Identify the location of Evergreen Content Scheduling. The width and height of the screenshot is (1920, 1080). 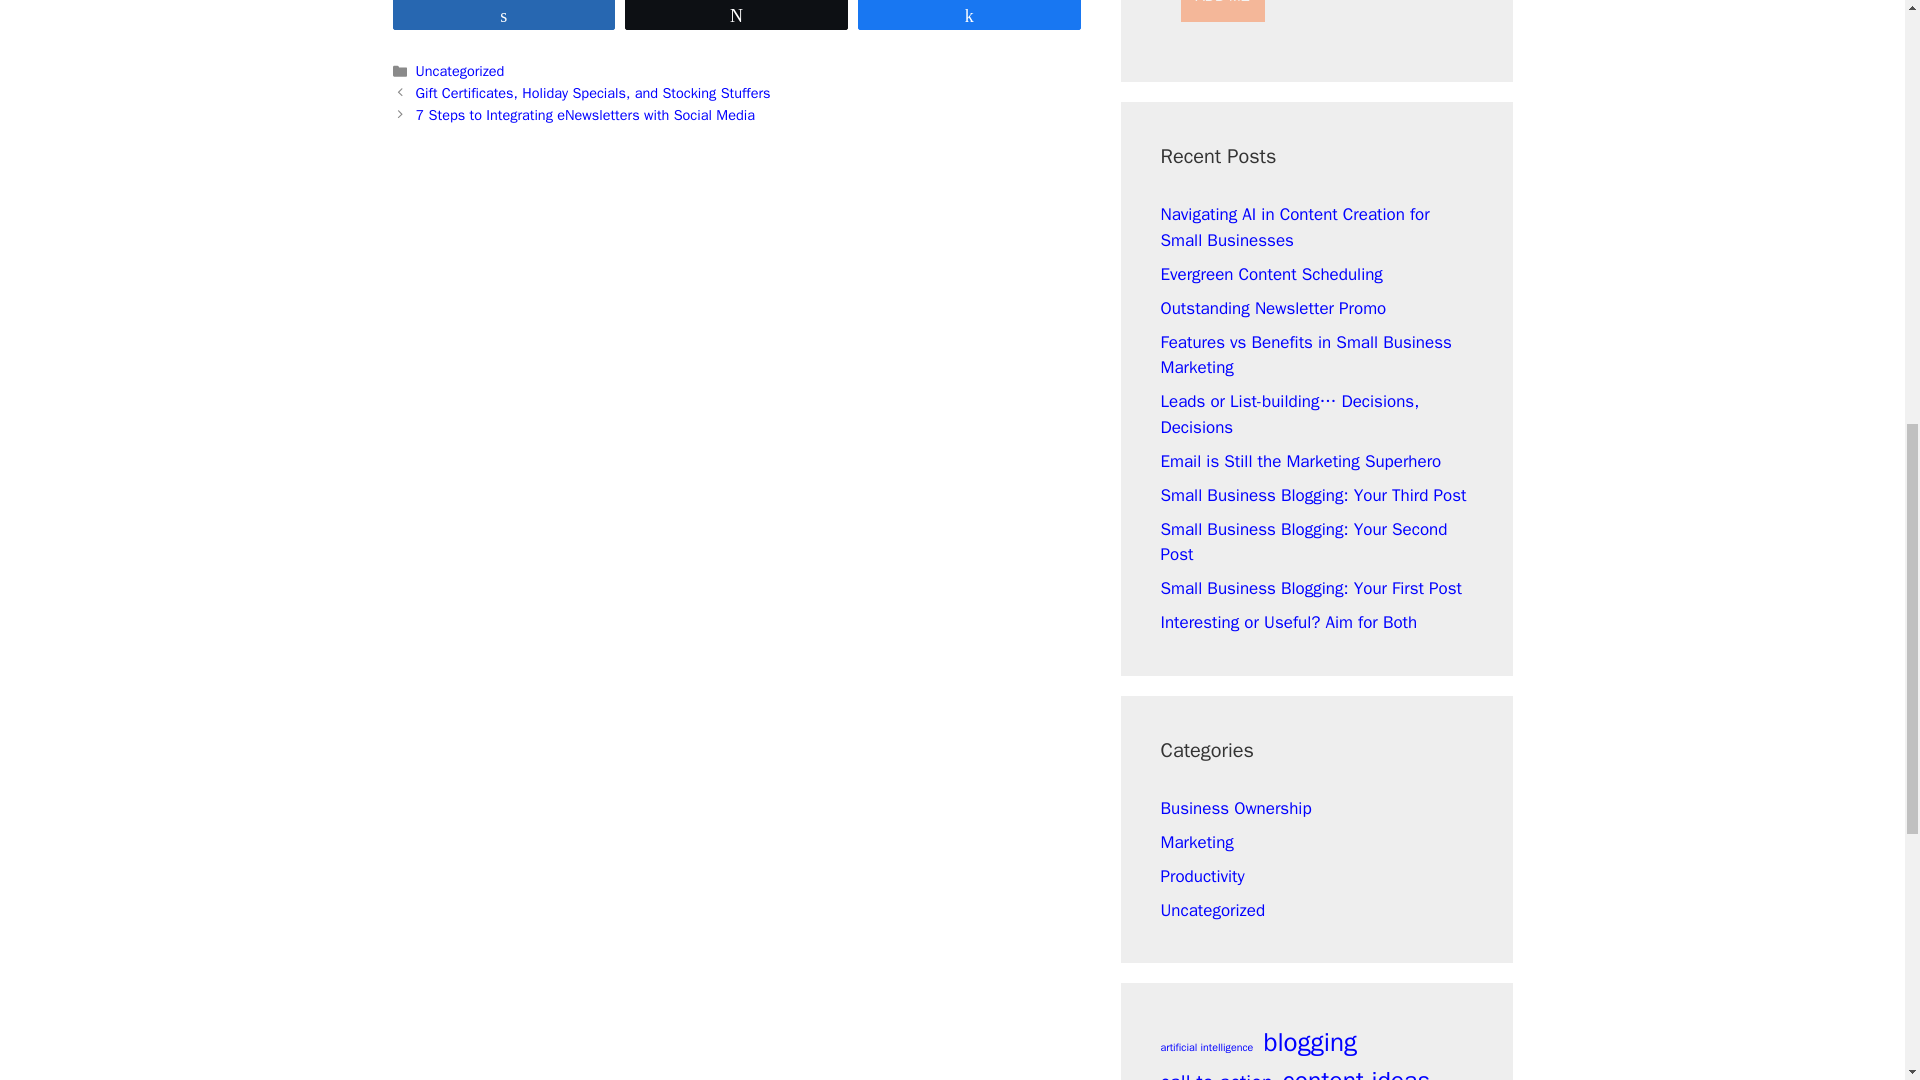
(1270, 274).